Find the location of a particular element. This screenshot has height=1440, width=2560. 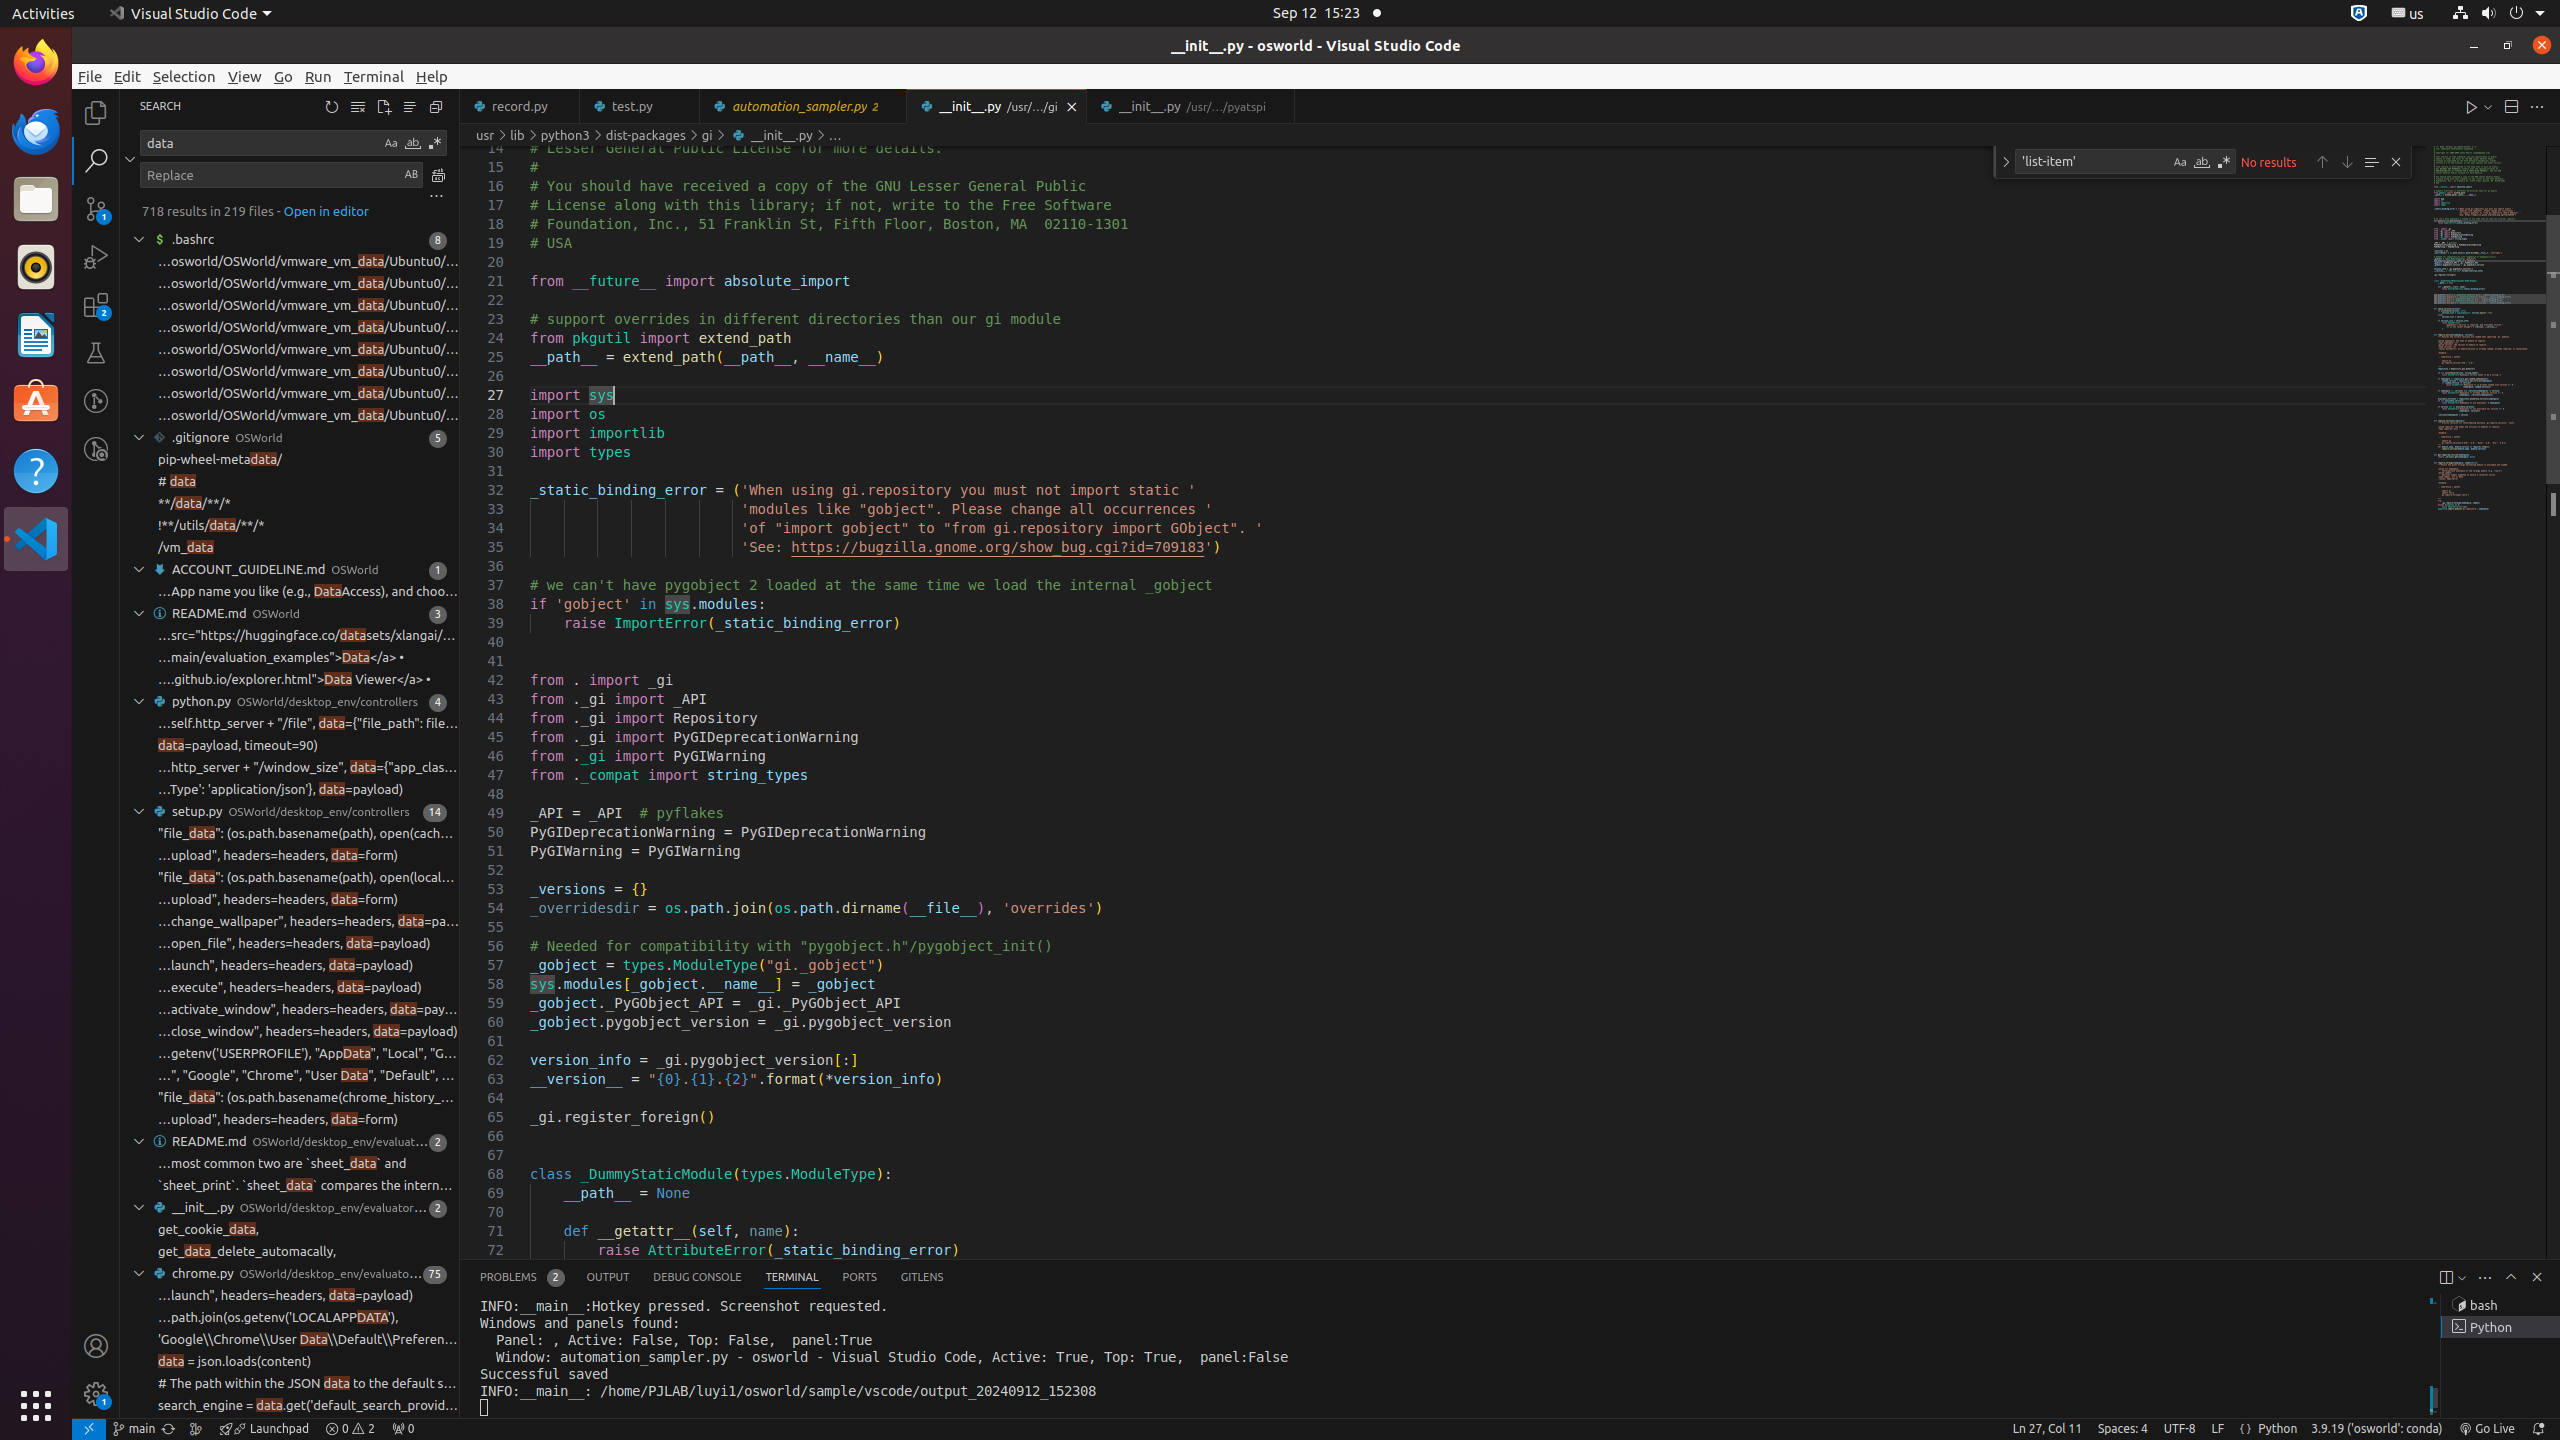

' "file_data": (os.path.basename(chrome_history_path), open(db_path, "rb"))' at column 19 found data is located at coordinates (290, 1098).